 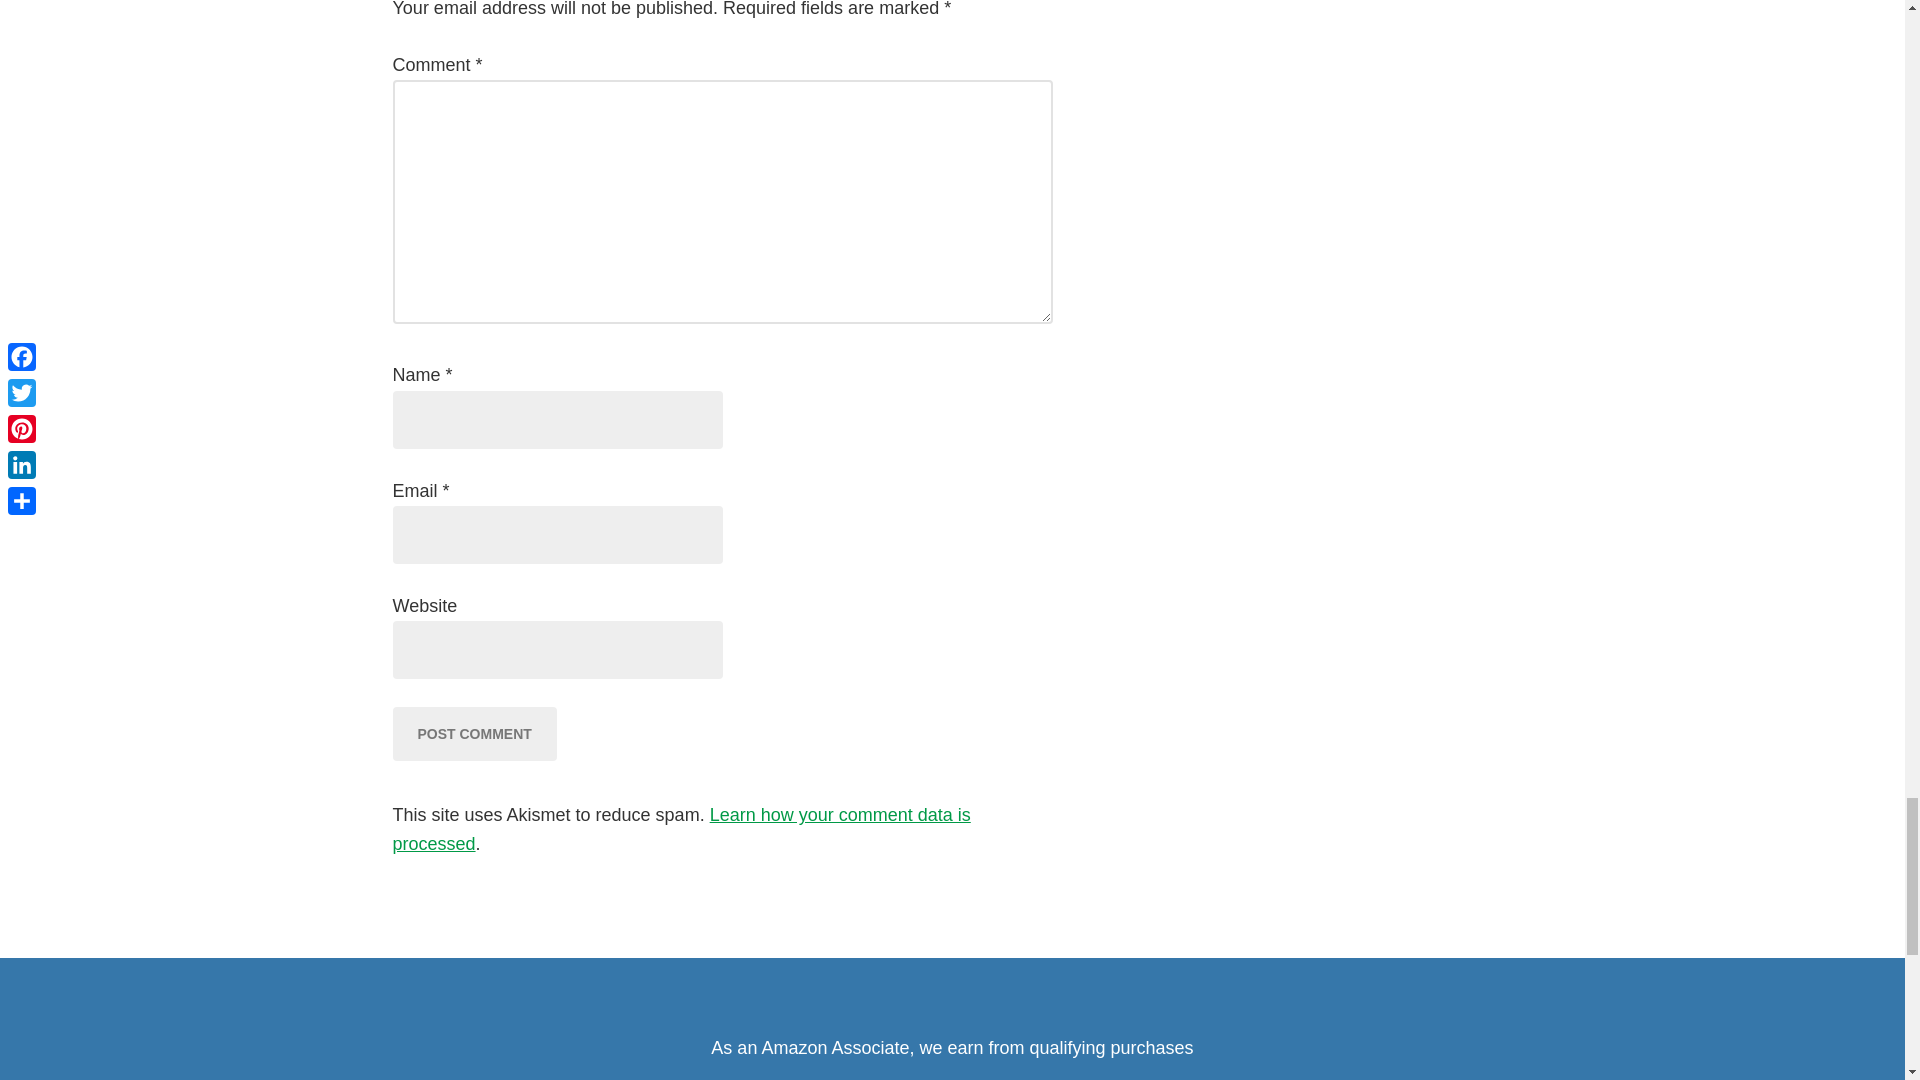 What do you see at coordinates (474, 734) in the screenshot?
I see `Post Comment` at bounding box center [474, 734].